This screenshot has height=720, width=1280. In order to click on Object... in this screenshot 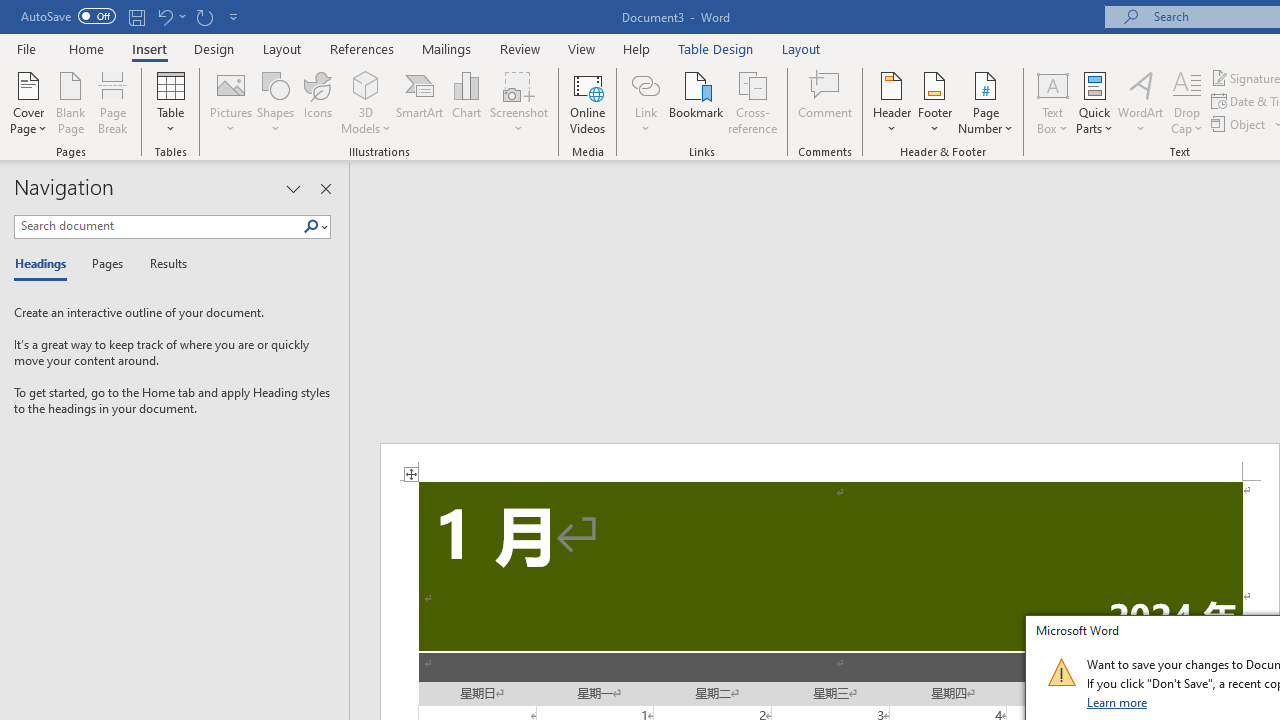, I will do `click(1240, 124)`.